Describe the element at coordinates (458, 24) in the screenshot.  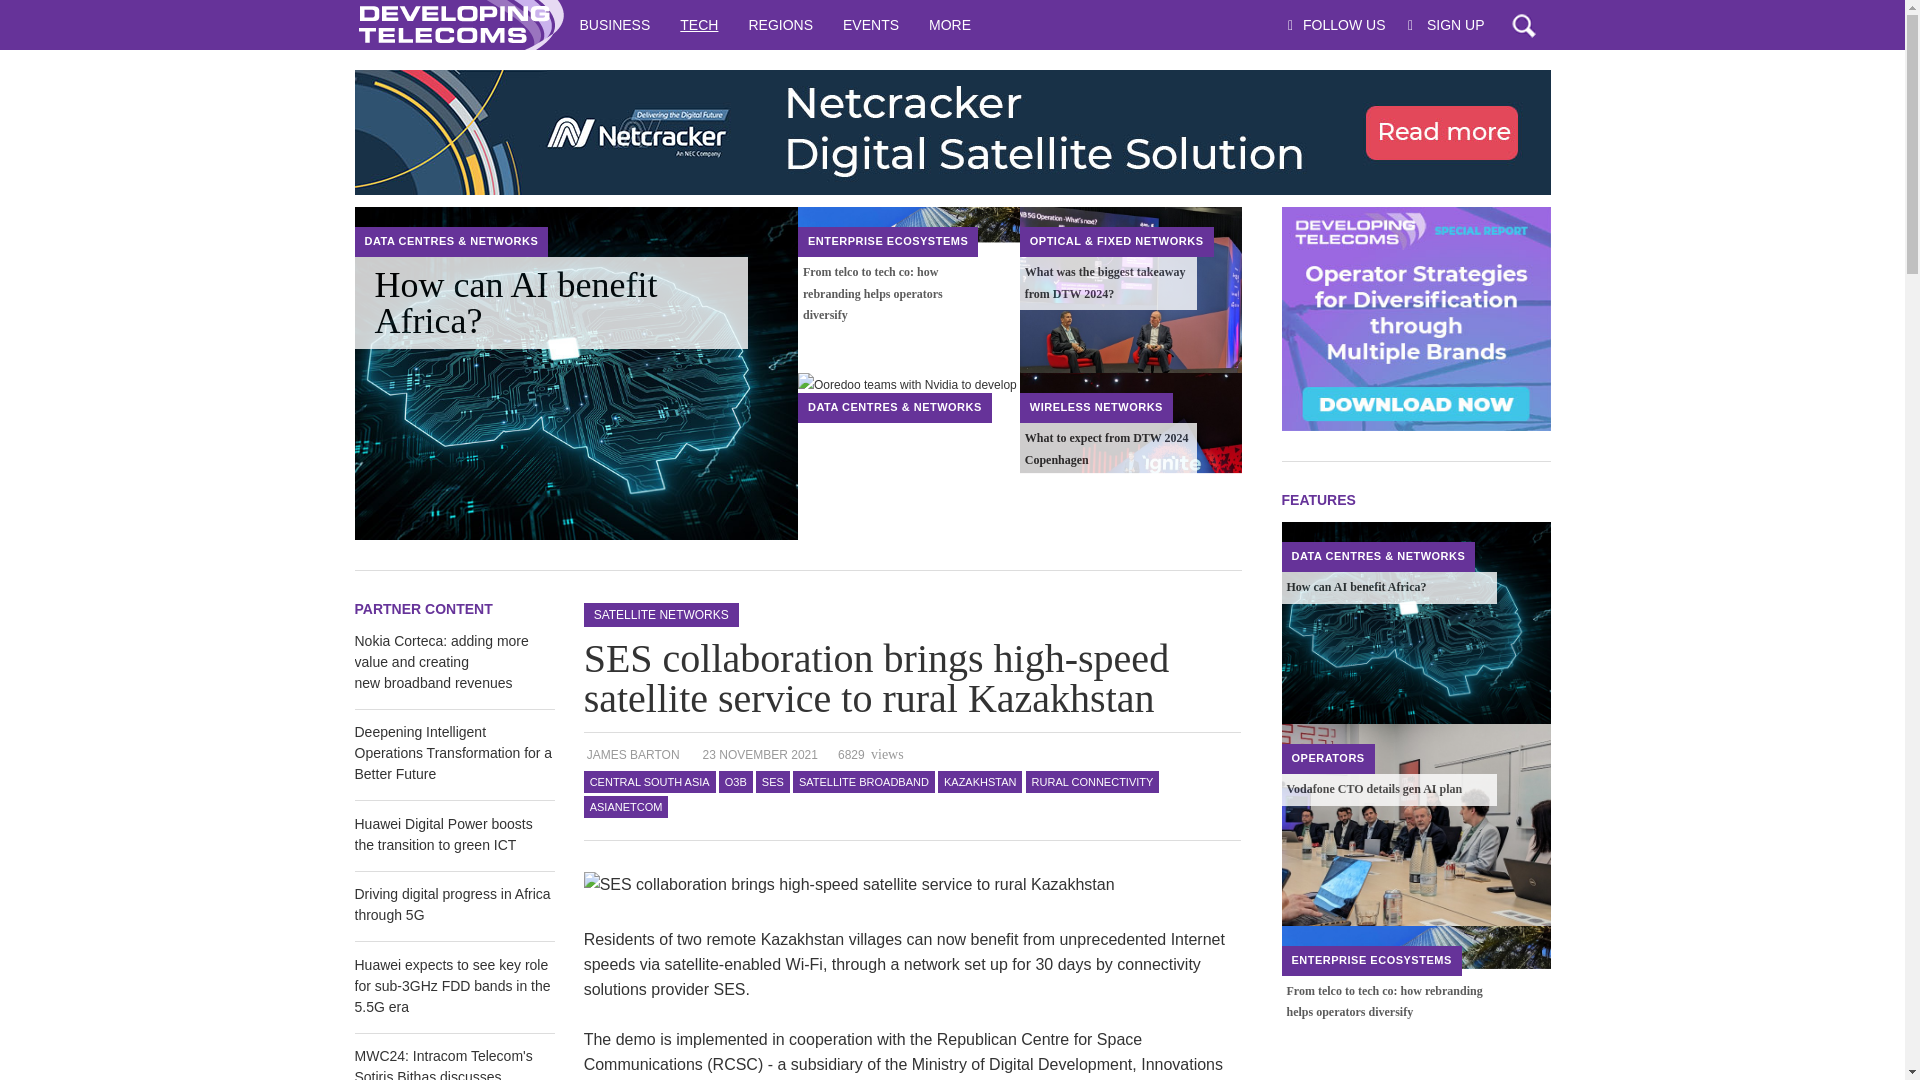
I see `Developing Telecoms` at that location.